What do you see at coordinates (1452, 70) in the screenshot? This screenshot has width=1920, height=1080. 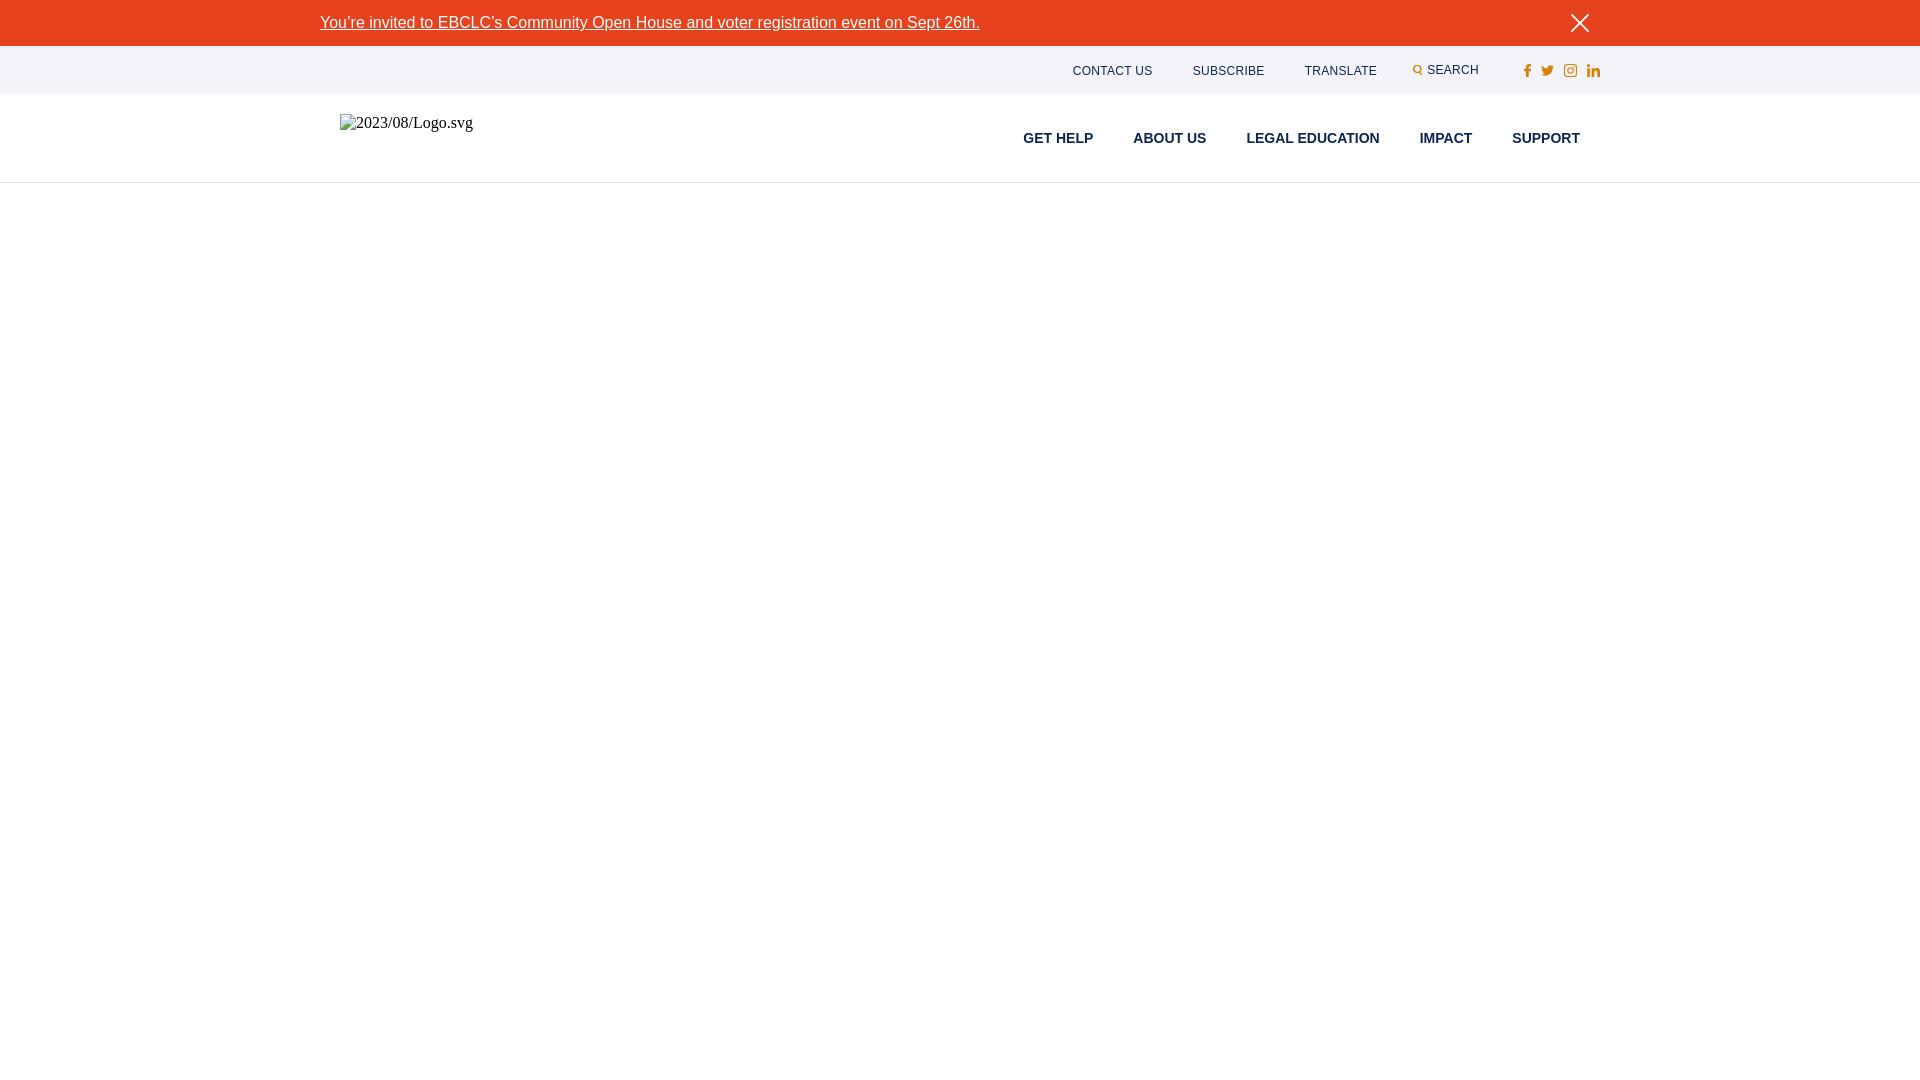 I see `SEARCH` at bounding box center [1452, 70].